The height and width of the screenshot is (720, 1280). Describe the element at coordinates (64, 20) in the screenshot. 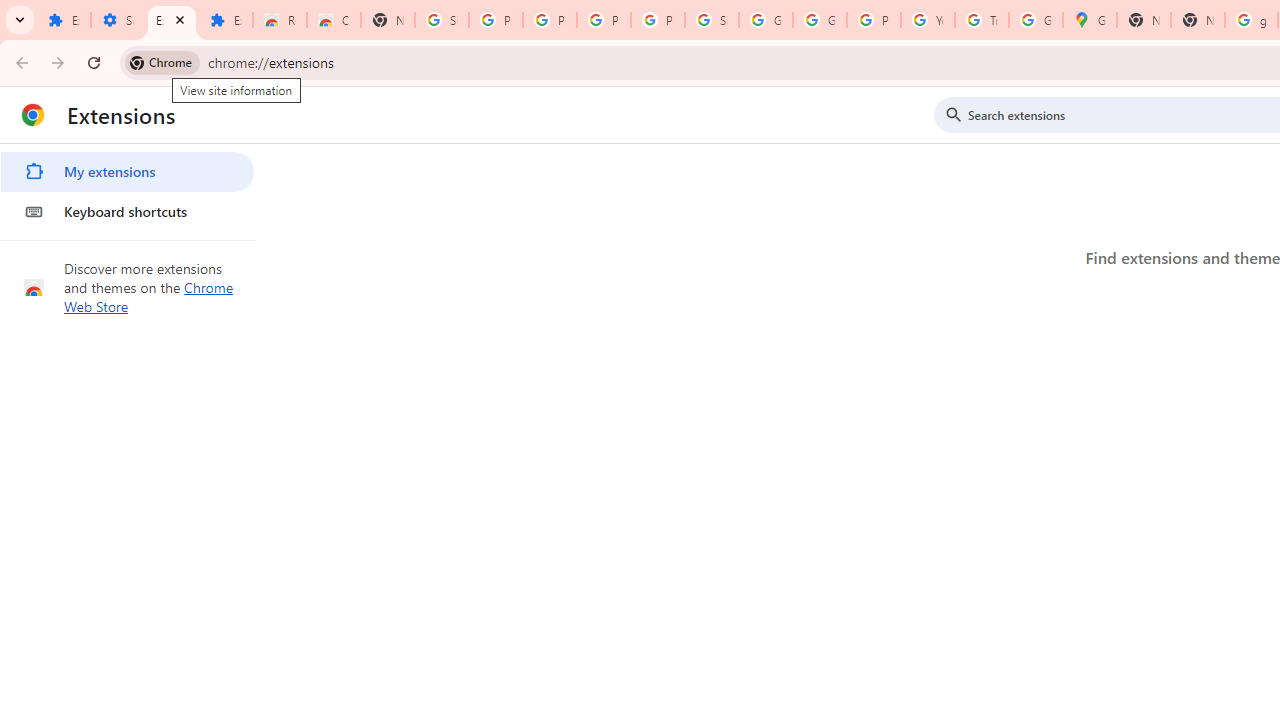

I see `Extensions` at that location.